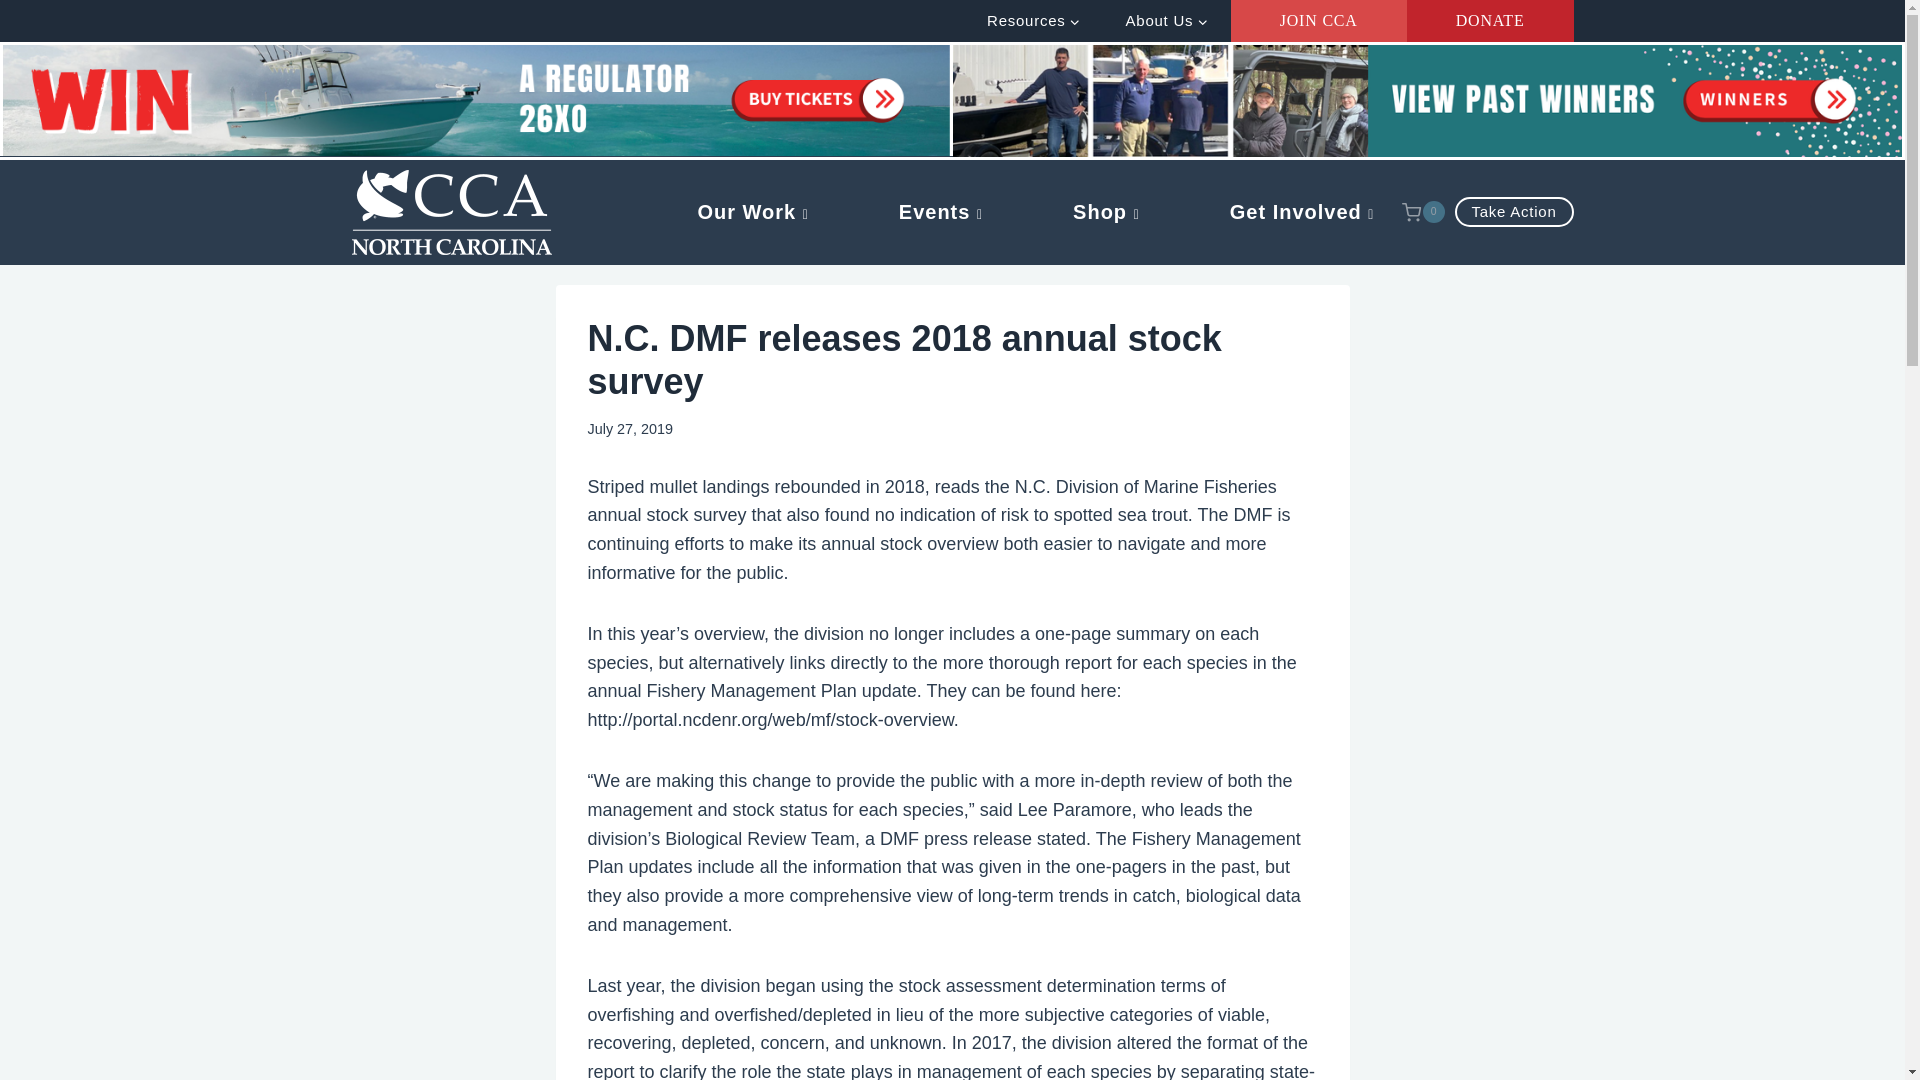 The width and height of the screenshot is (1920, 1080). What do you see at coordinates (476, 100) in the screenshot?
I see `ccanc-raffle-regulator-26xo` at bounding box center [476, 100].